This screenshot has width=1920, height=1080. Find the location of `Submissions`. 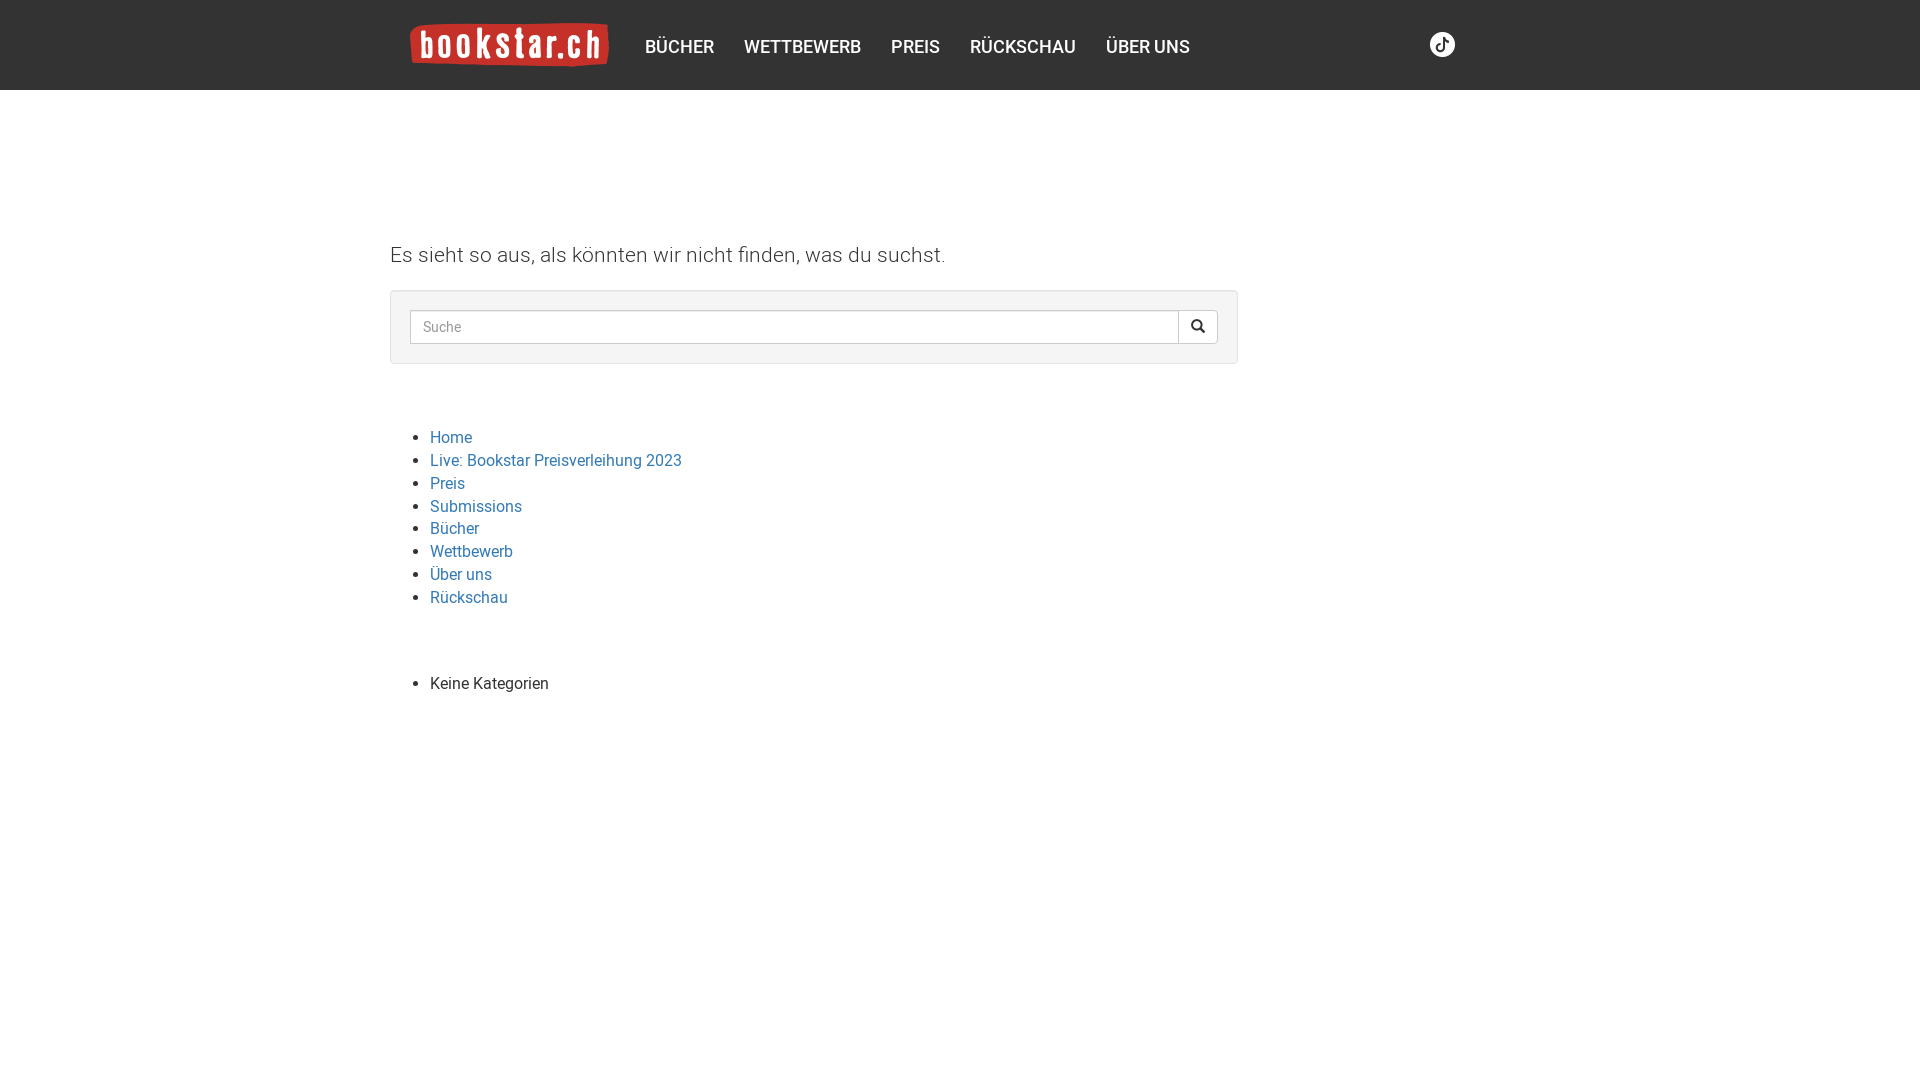

Submissions is located at coordinates (476, 506).